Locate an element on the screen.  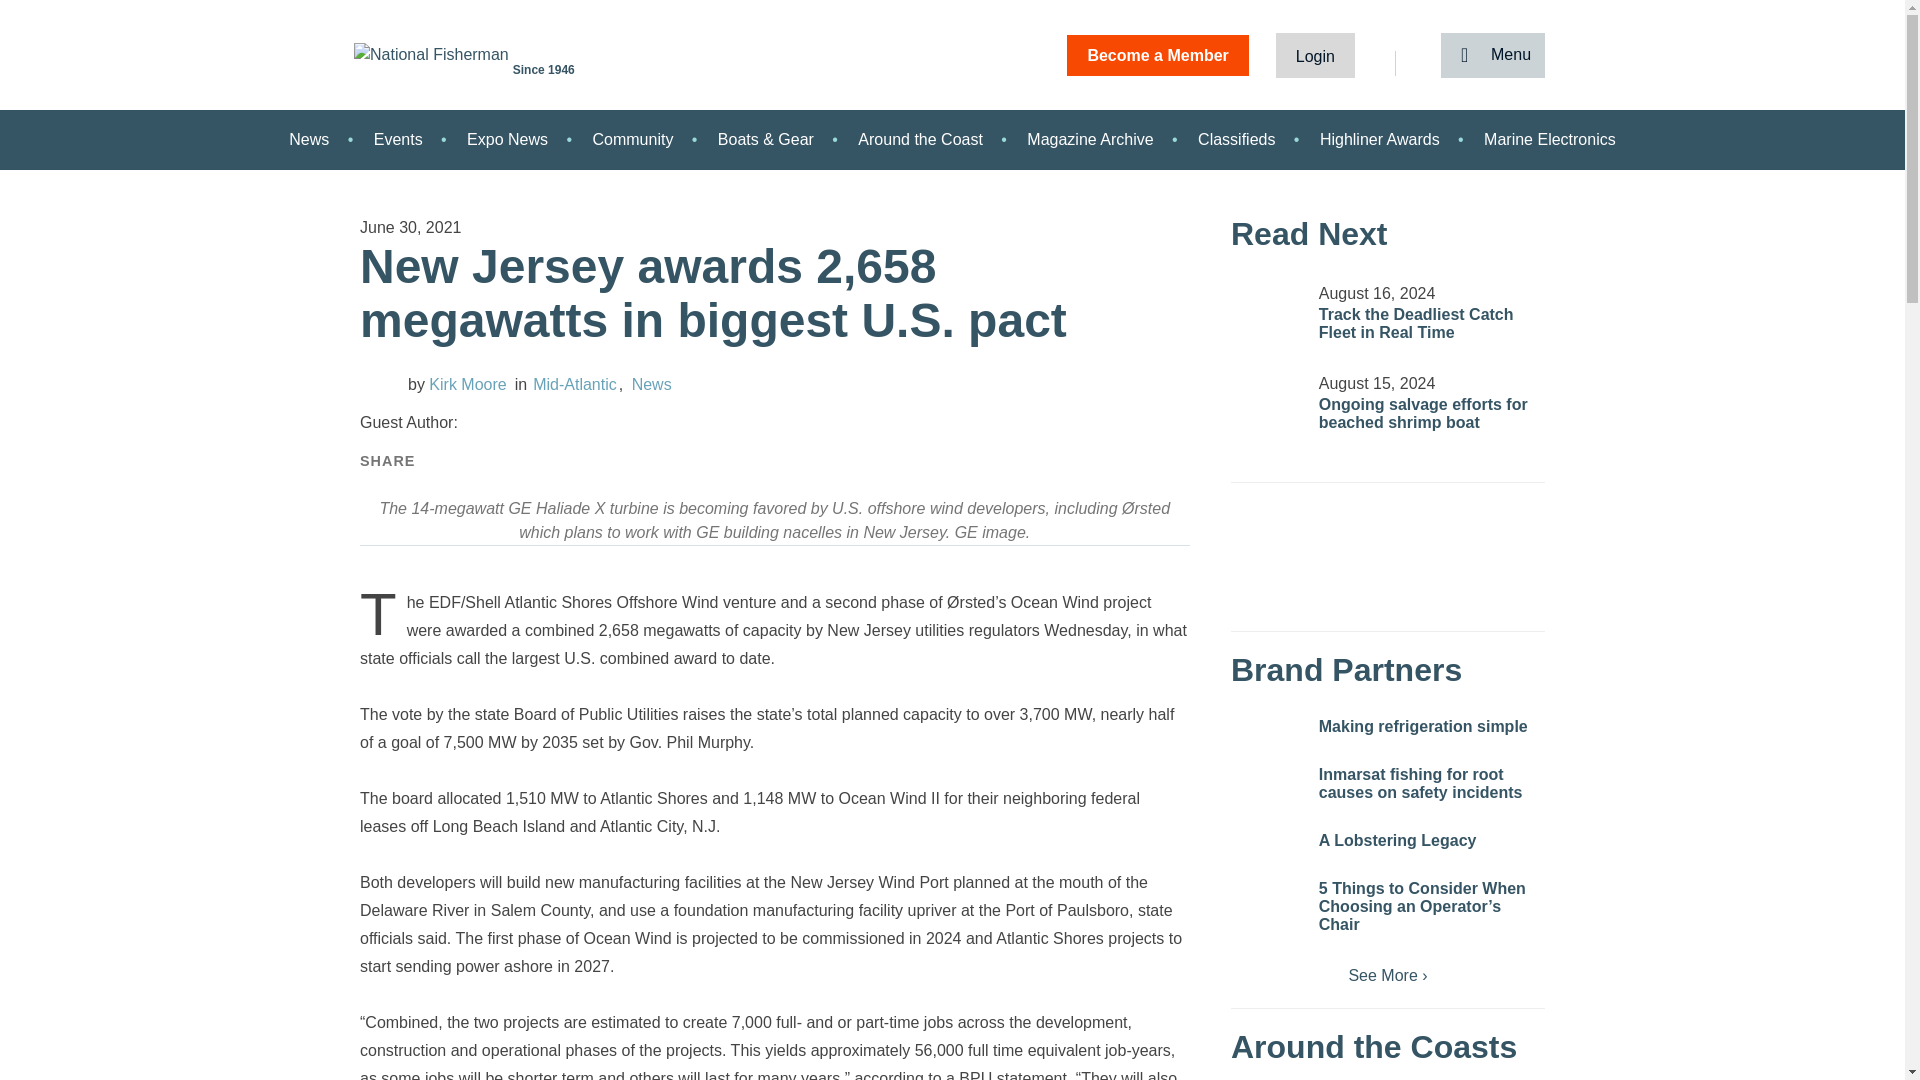
Kirk Moore is located at coordinates (380, 383).